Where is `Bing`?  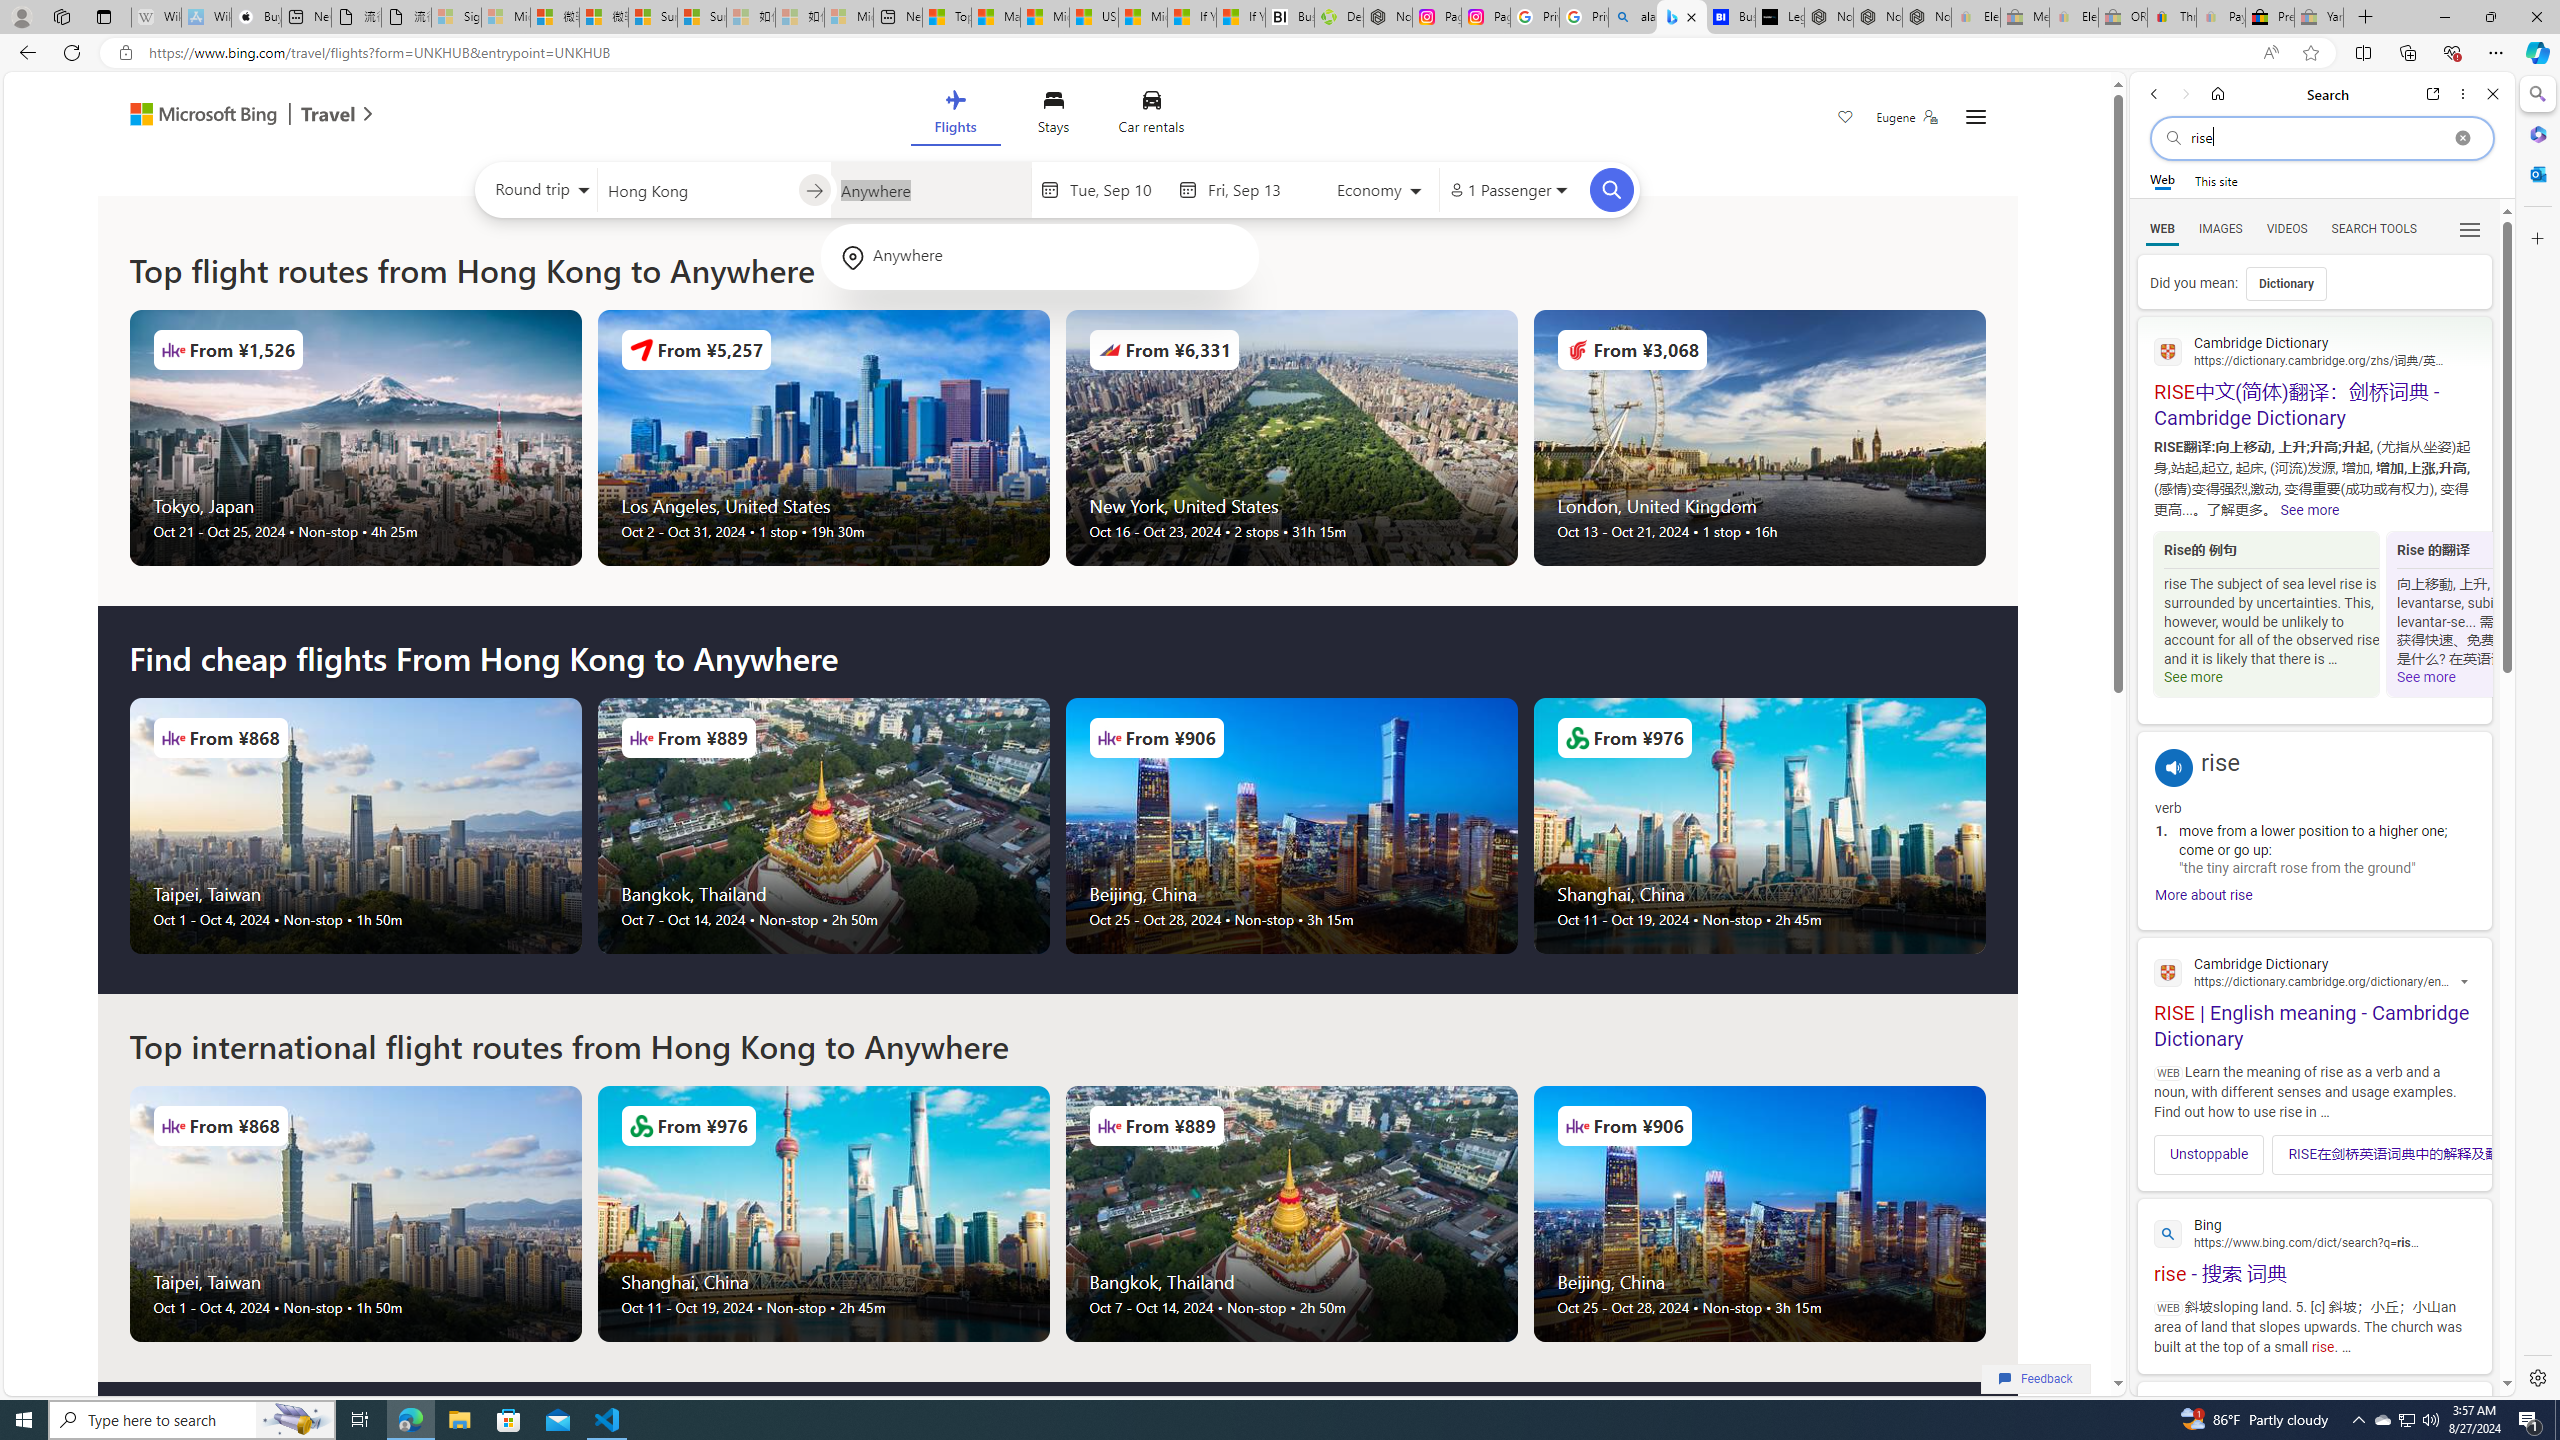 Bing is located at coordinates (2314, 1231).